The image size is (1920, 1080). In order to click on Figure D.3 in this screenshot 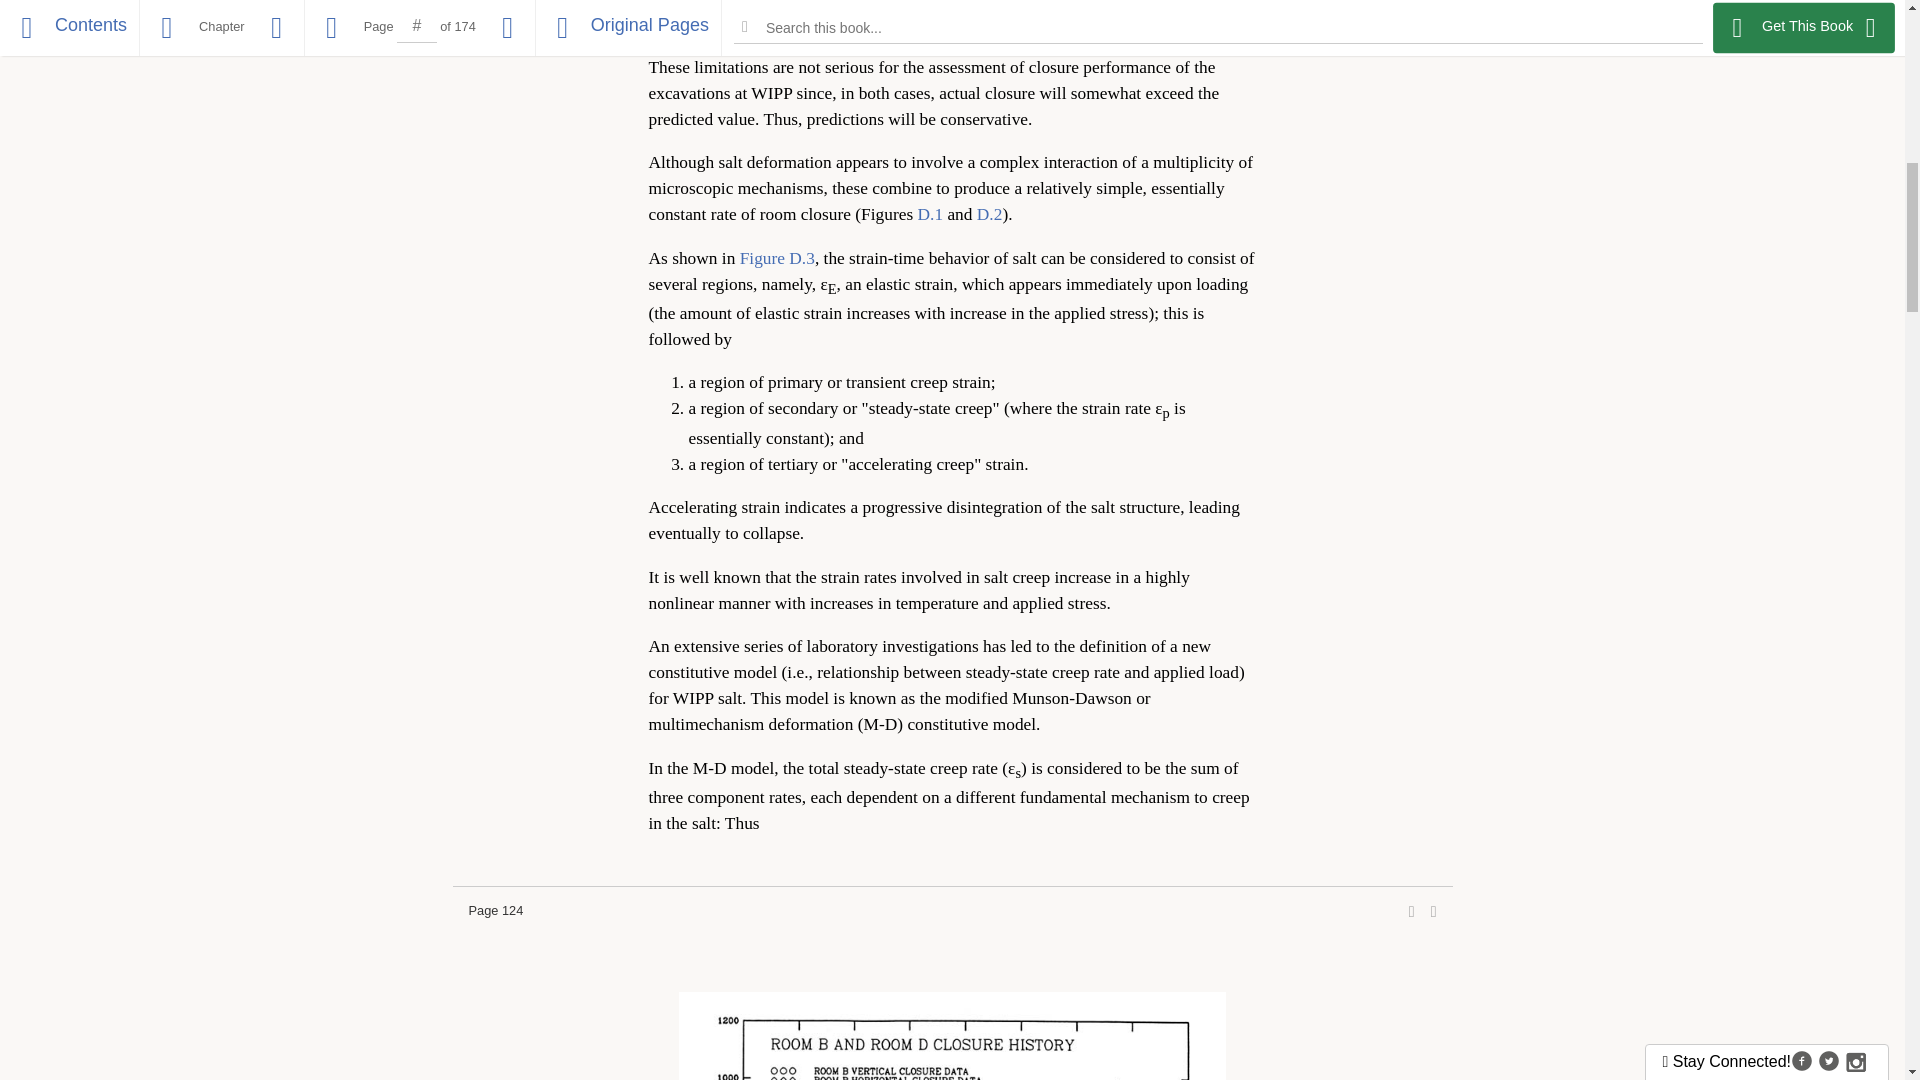, I will do `click(776, 258)`.